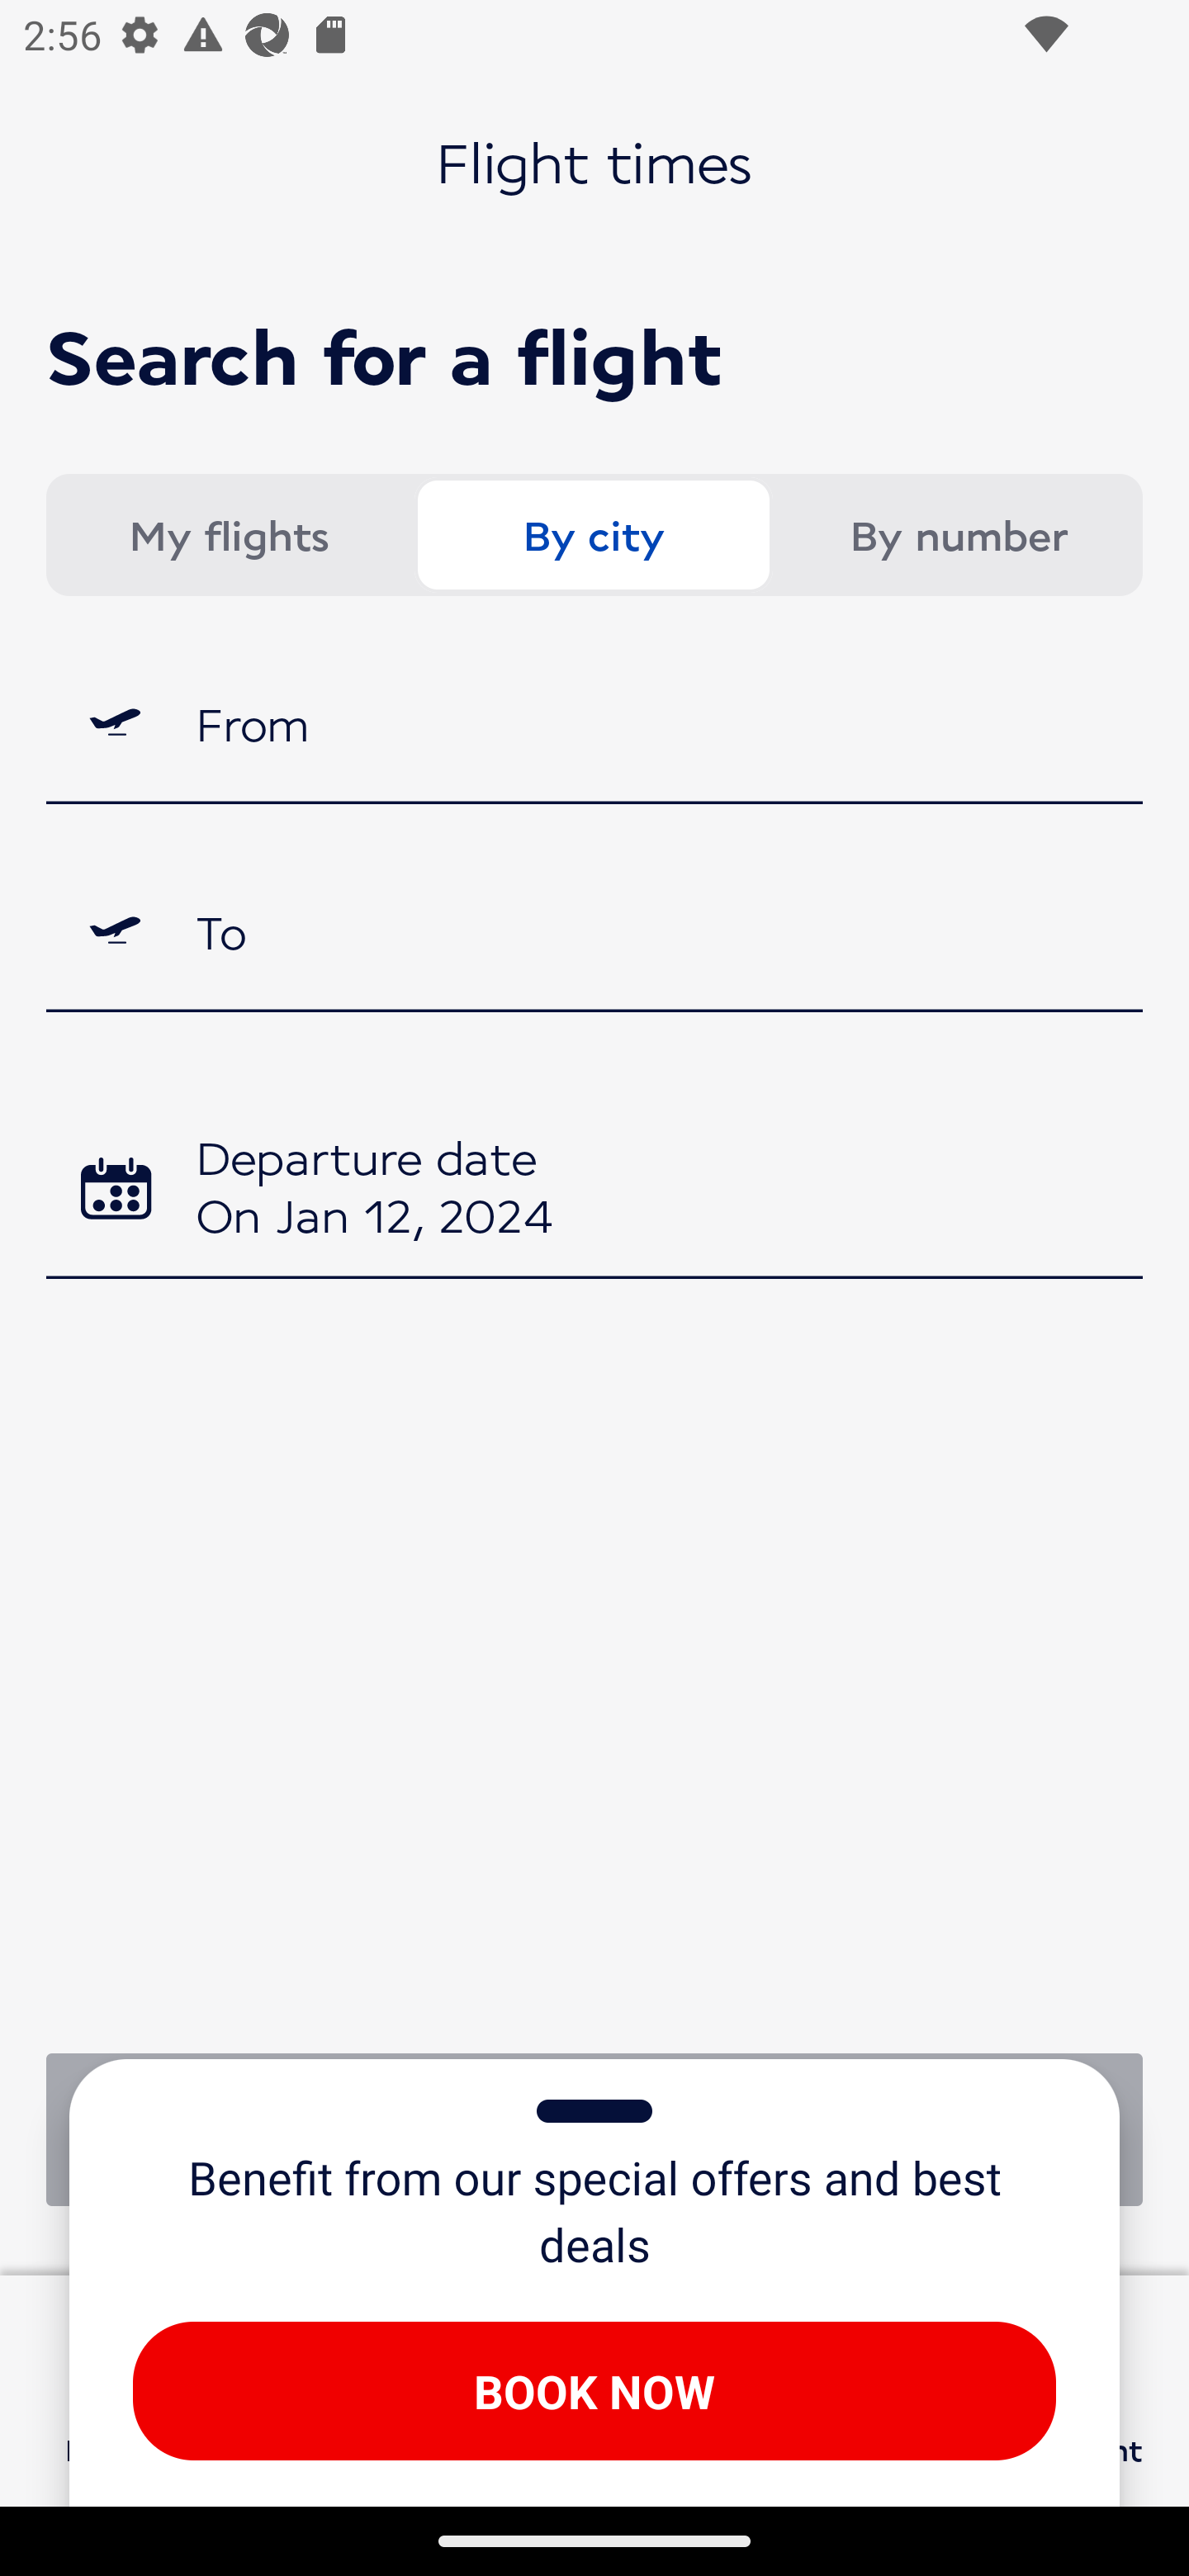 Image resolution: width=1189 pixels, height=2576 pixels. Describe the element at coordinates (594, 1191) in the screenshot. I see `On Jan 12, 2024 Departure date` at that location.